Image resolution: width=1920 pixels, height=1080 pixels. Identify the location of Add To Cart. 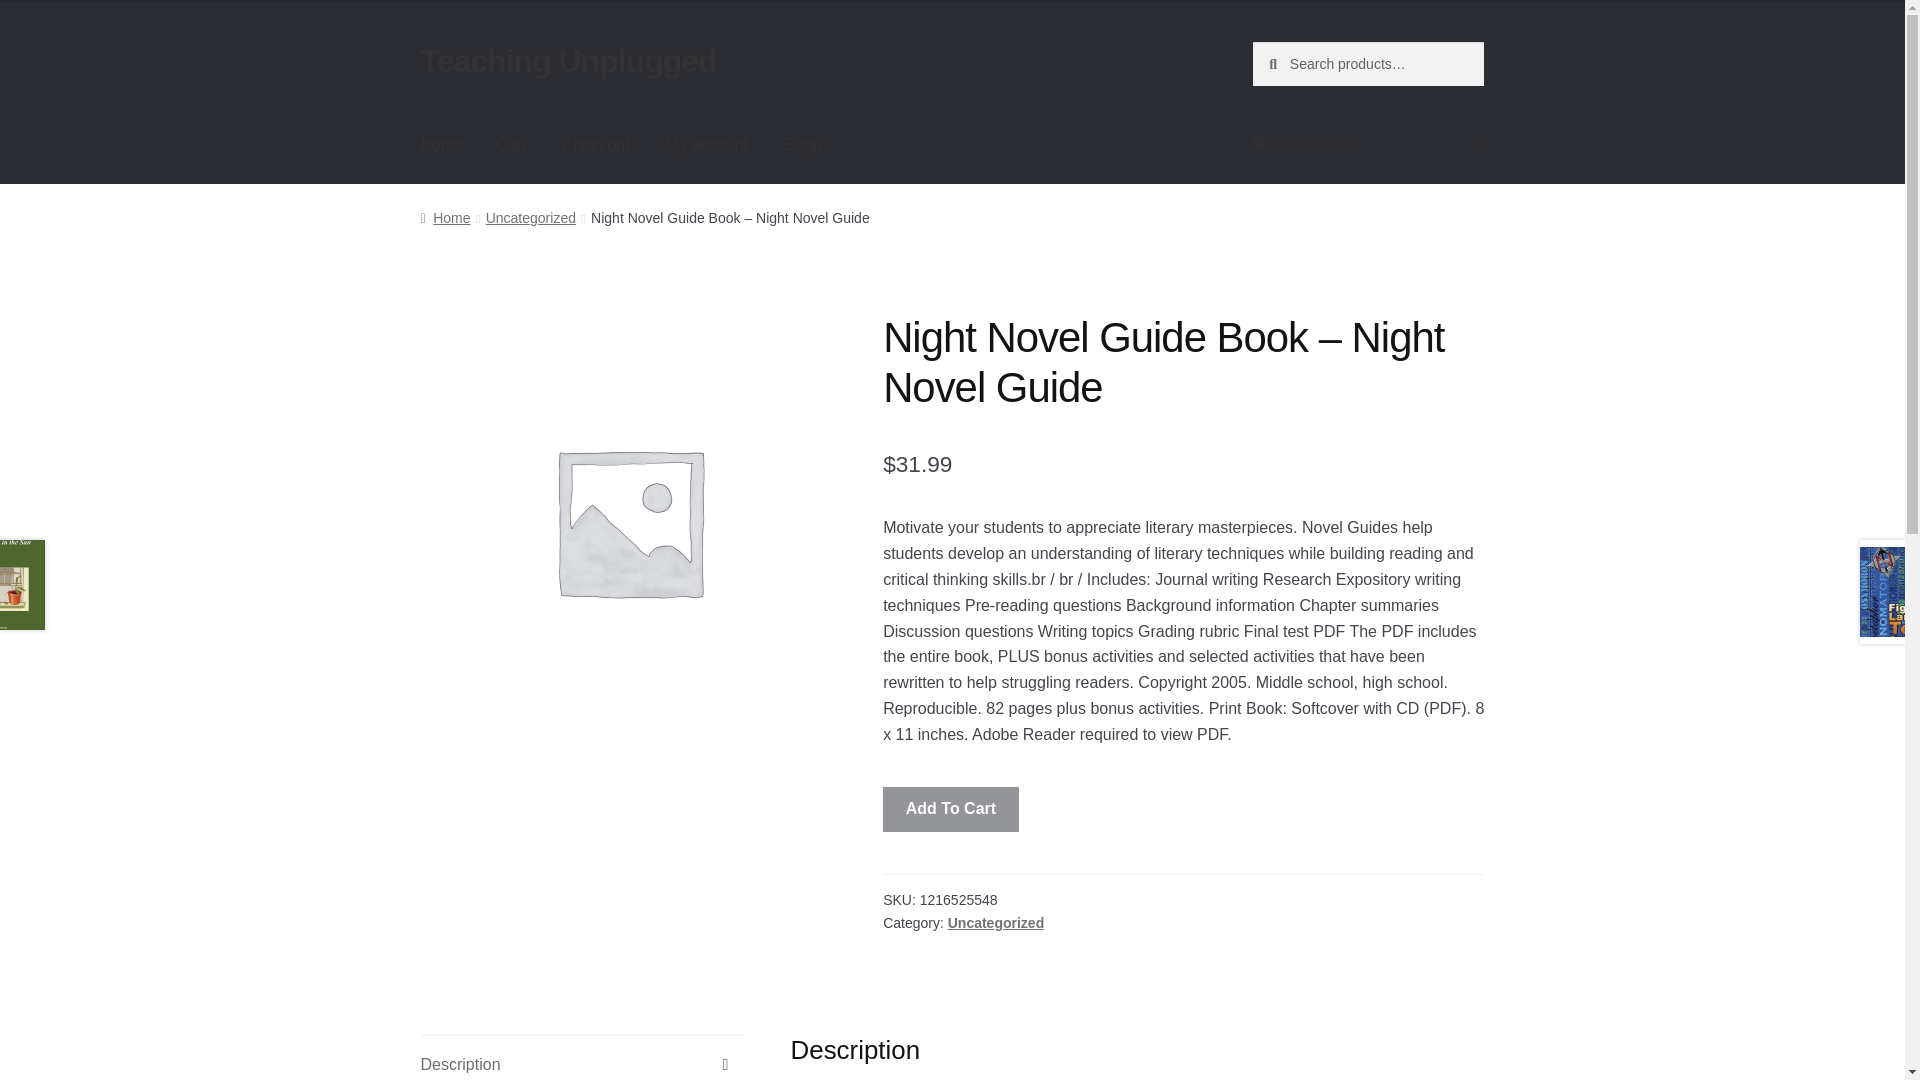
(951, 810).